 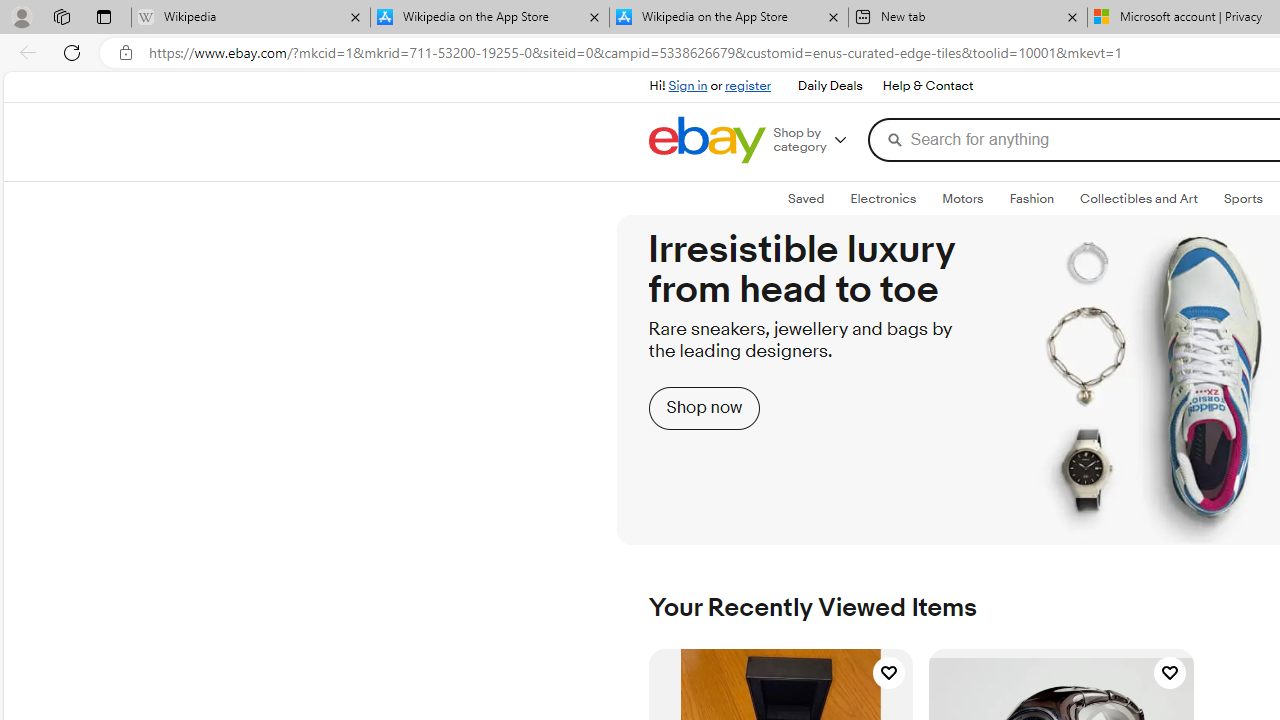 I want to click on ElectronicsExpand: Electronics, so click(x=884, y=199).